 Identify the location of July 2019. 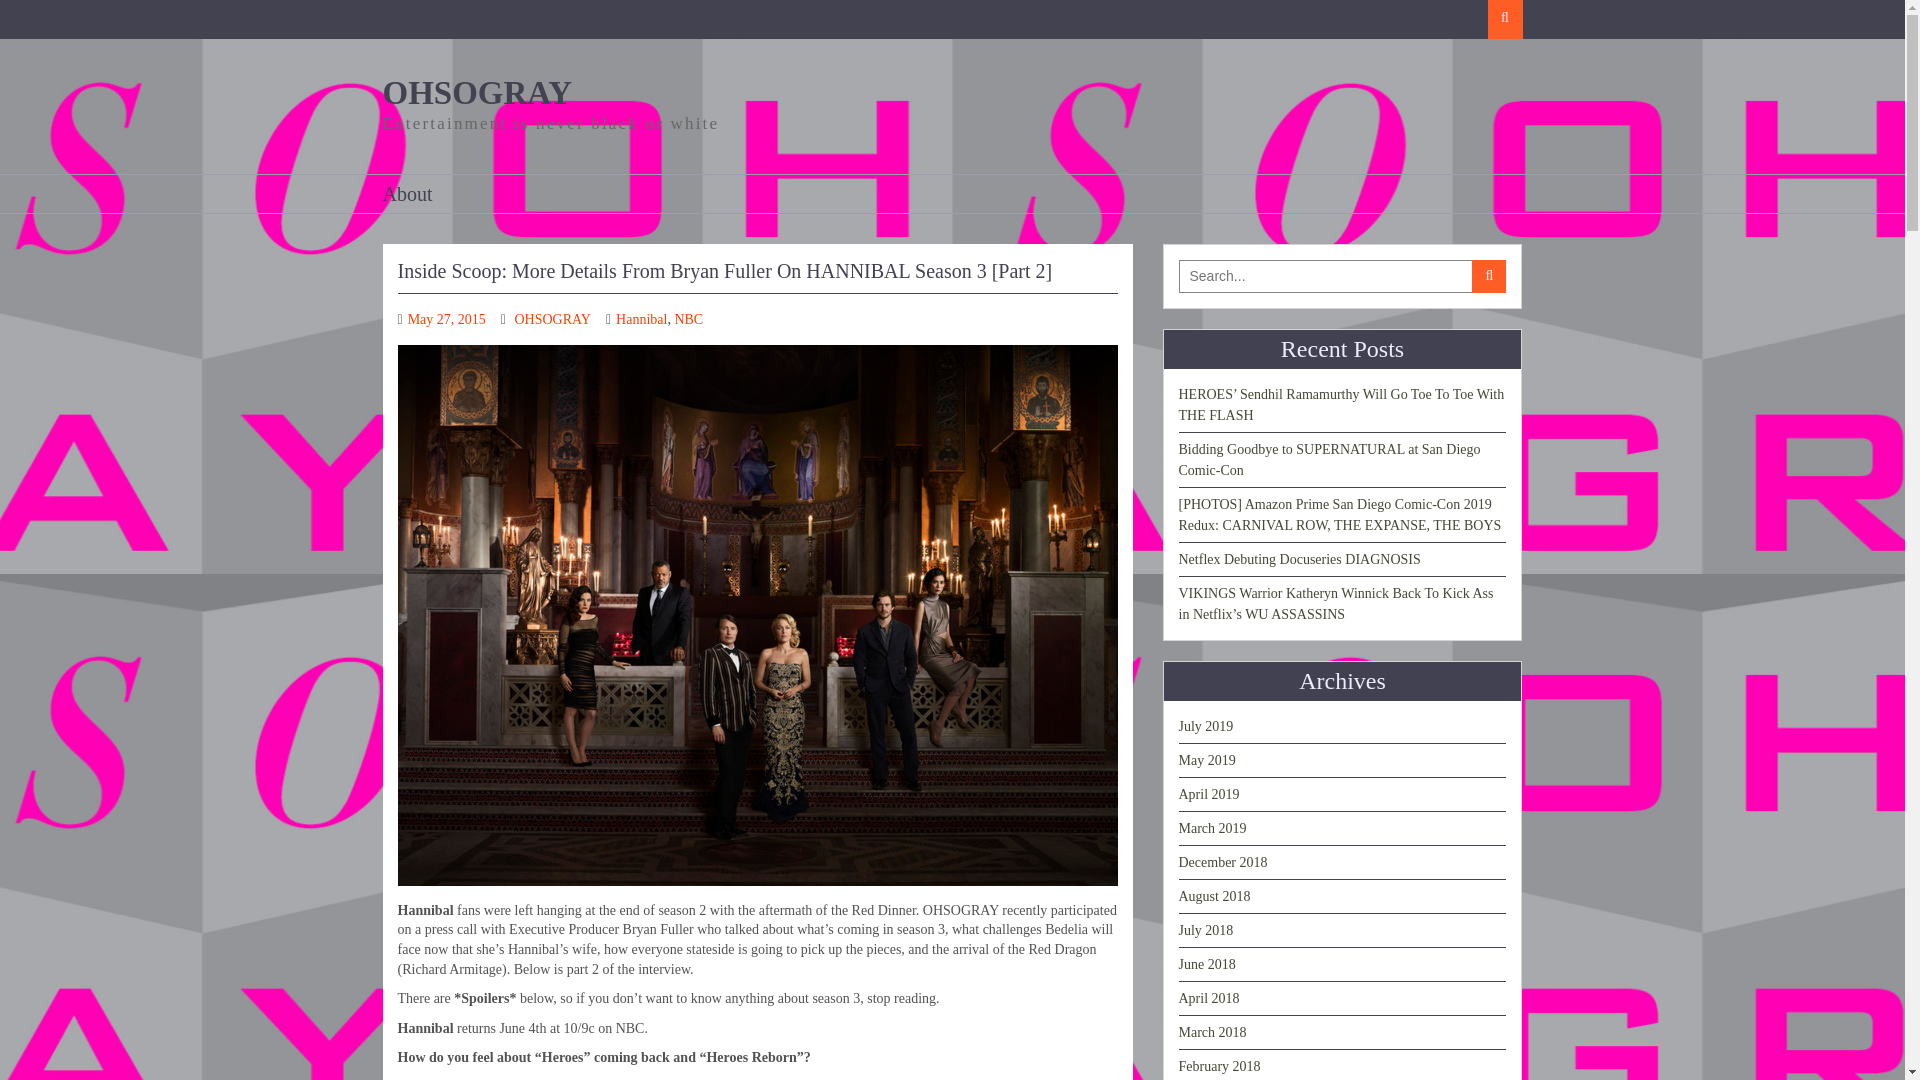
(1205, 726).